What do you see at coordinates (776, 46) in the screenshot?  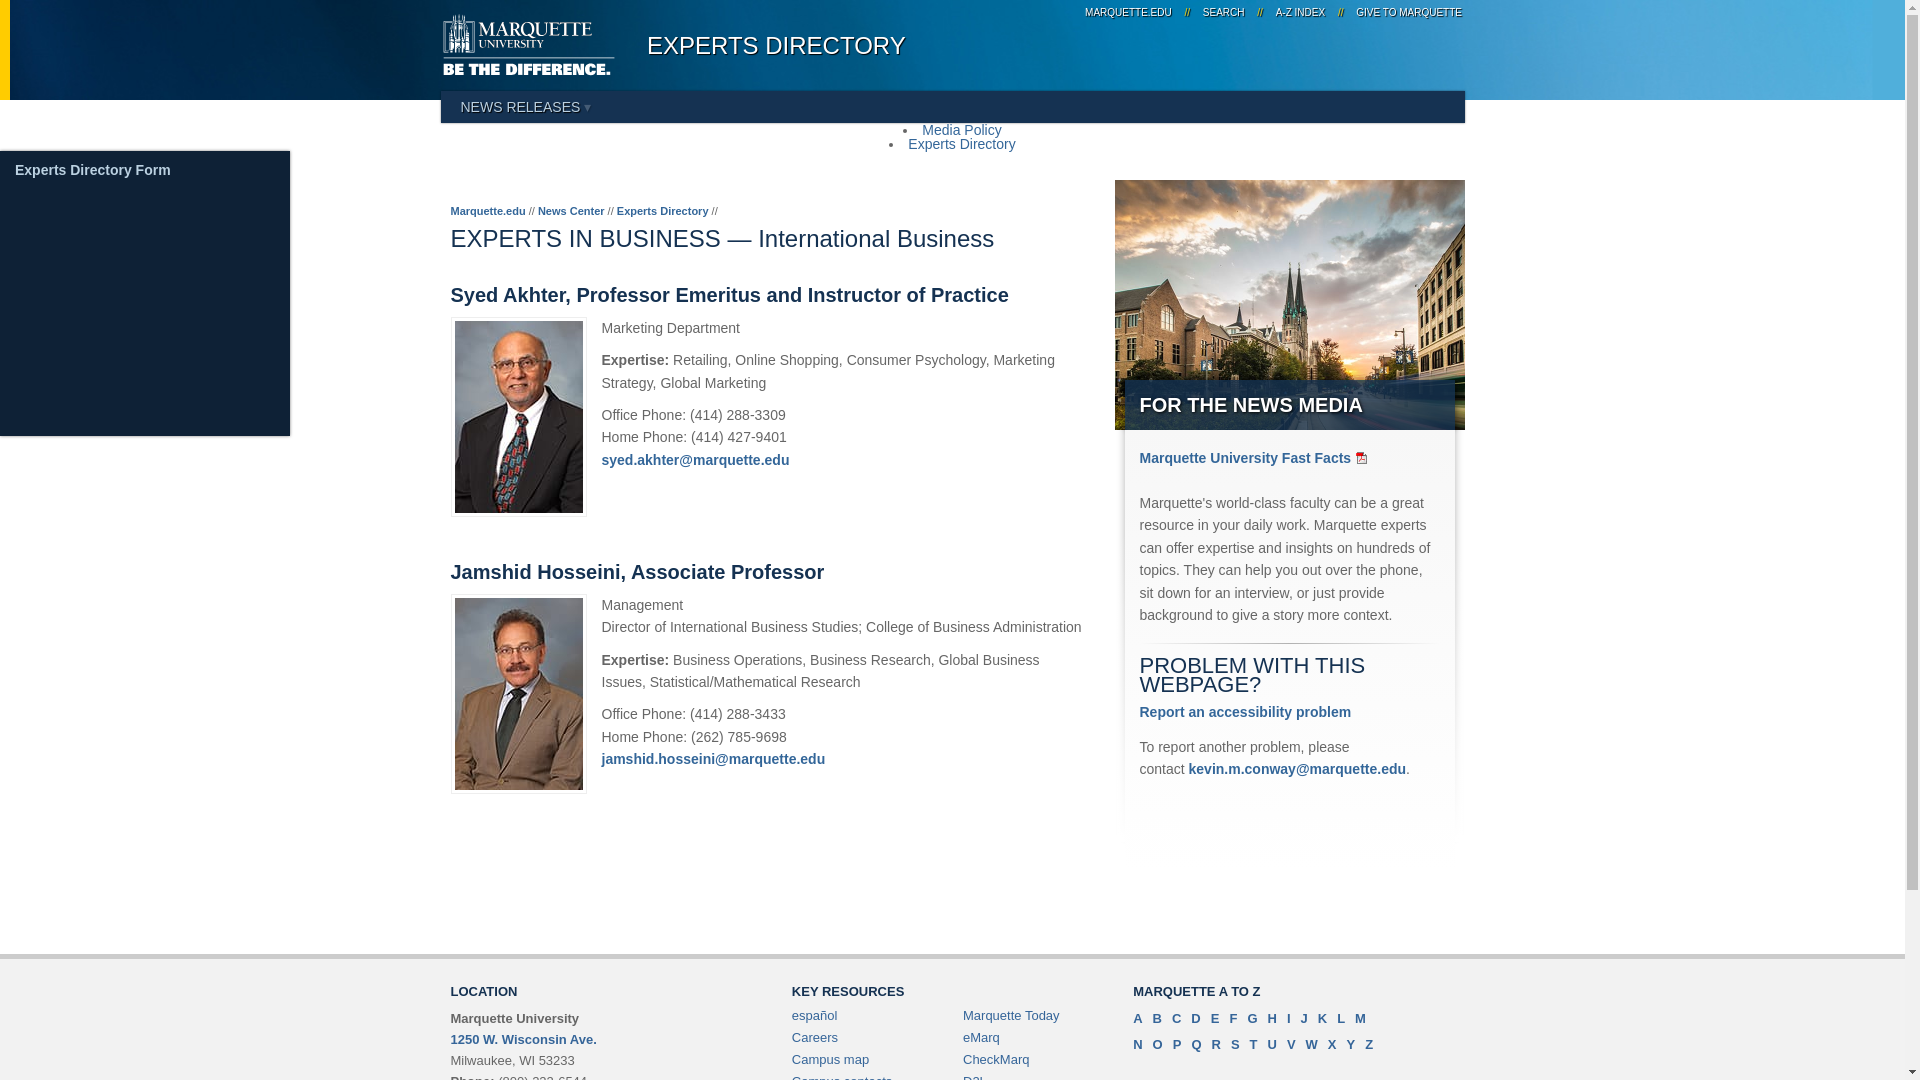 I see `EXPERTS DIRECTORY` at bounding box center [776, 46].